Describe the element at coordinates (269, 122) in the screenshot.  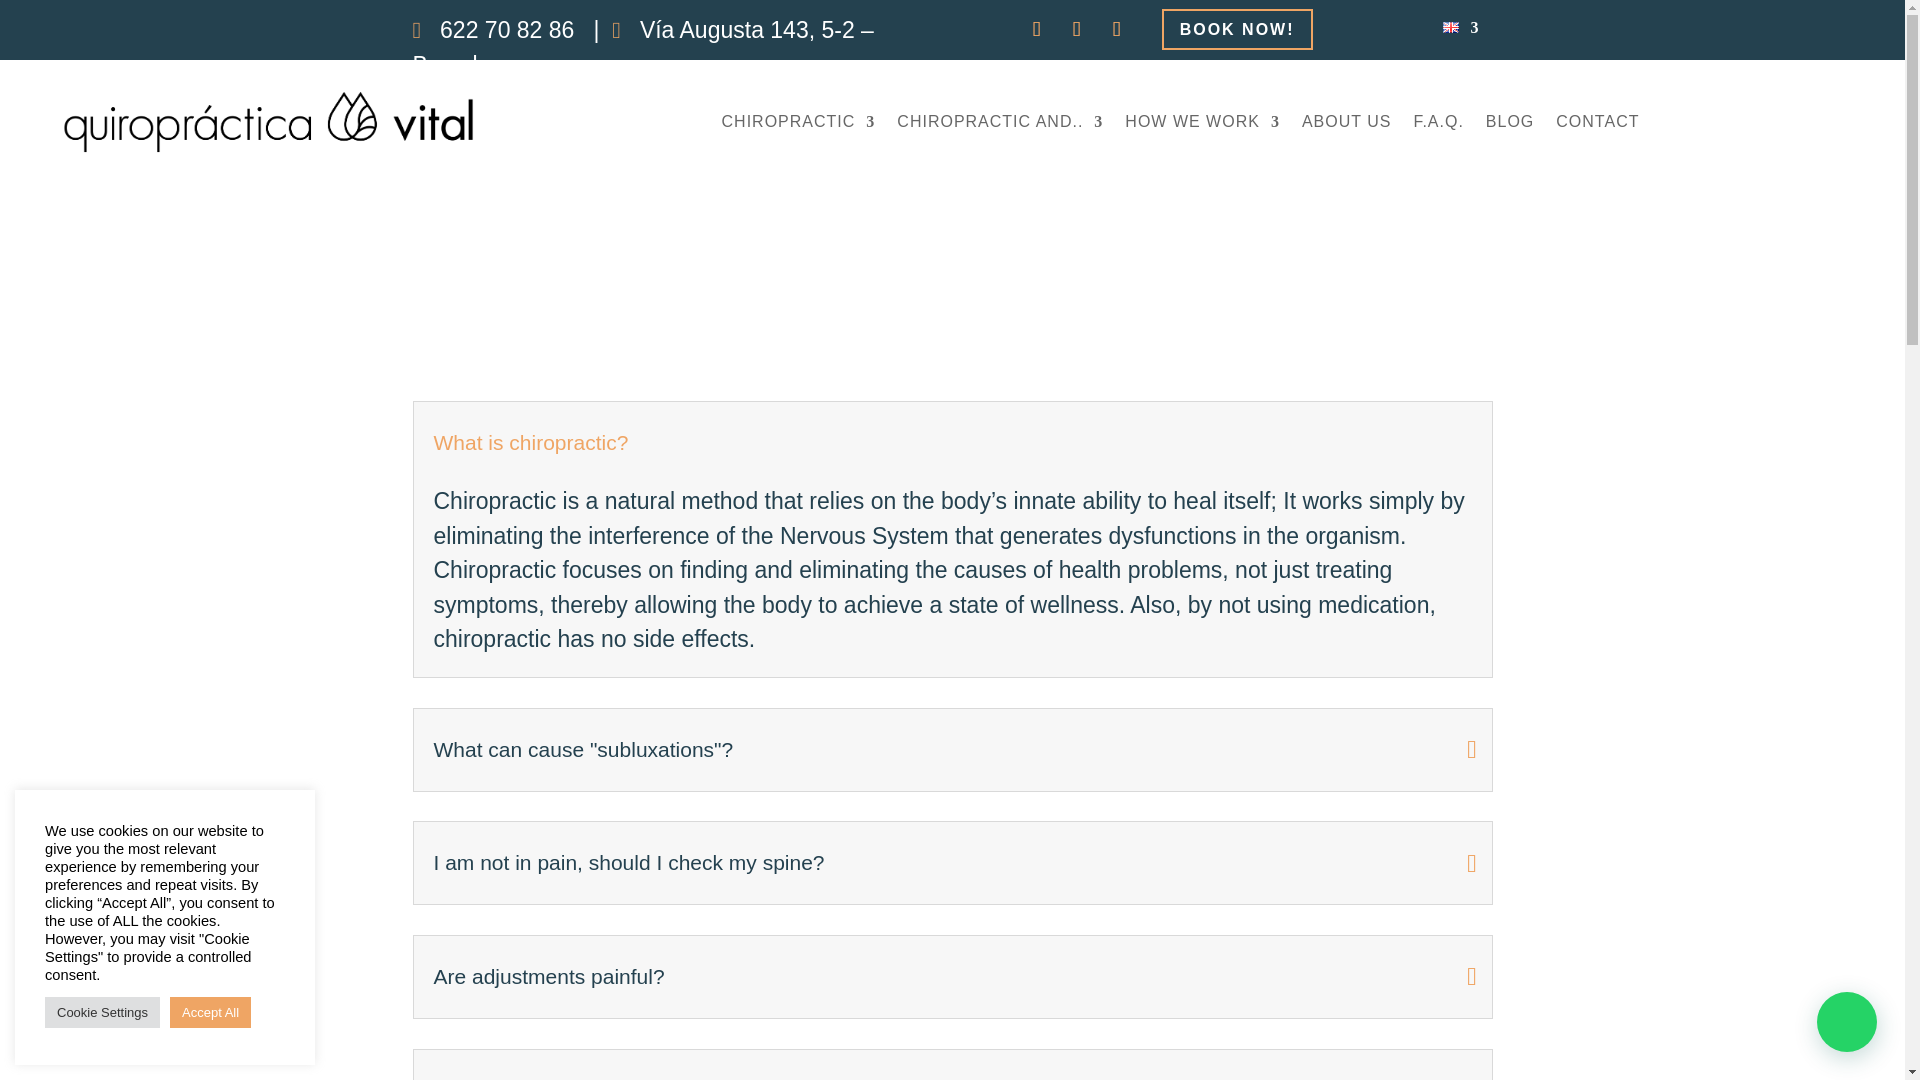
I see `logotipo-quiropractica-vital-black` at that location.